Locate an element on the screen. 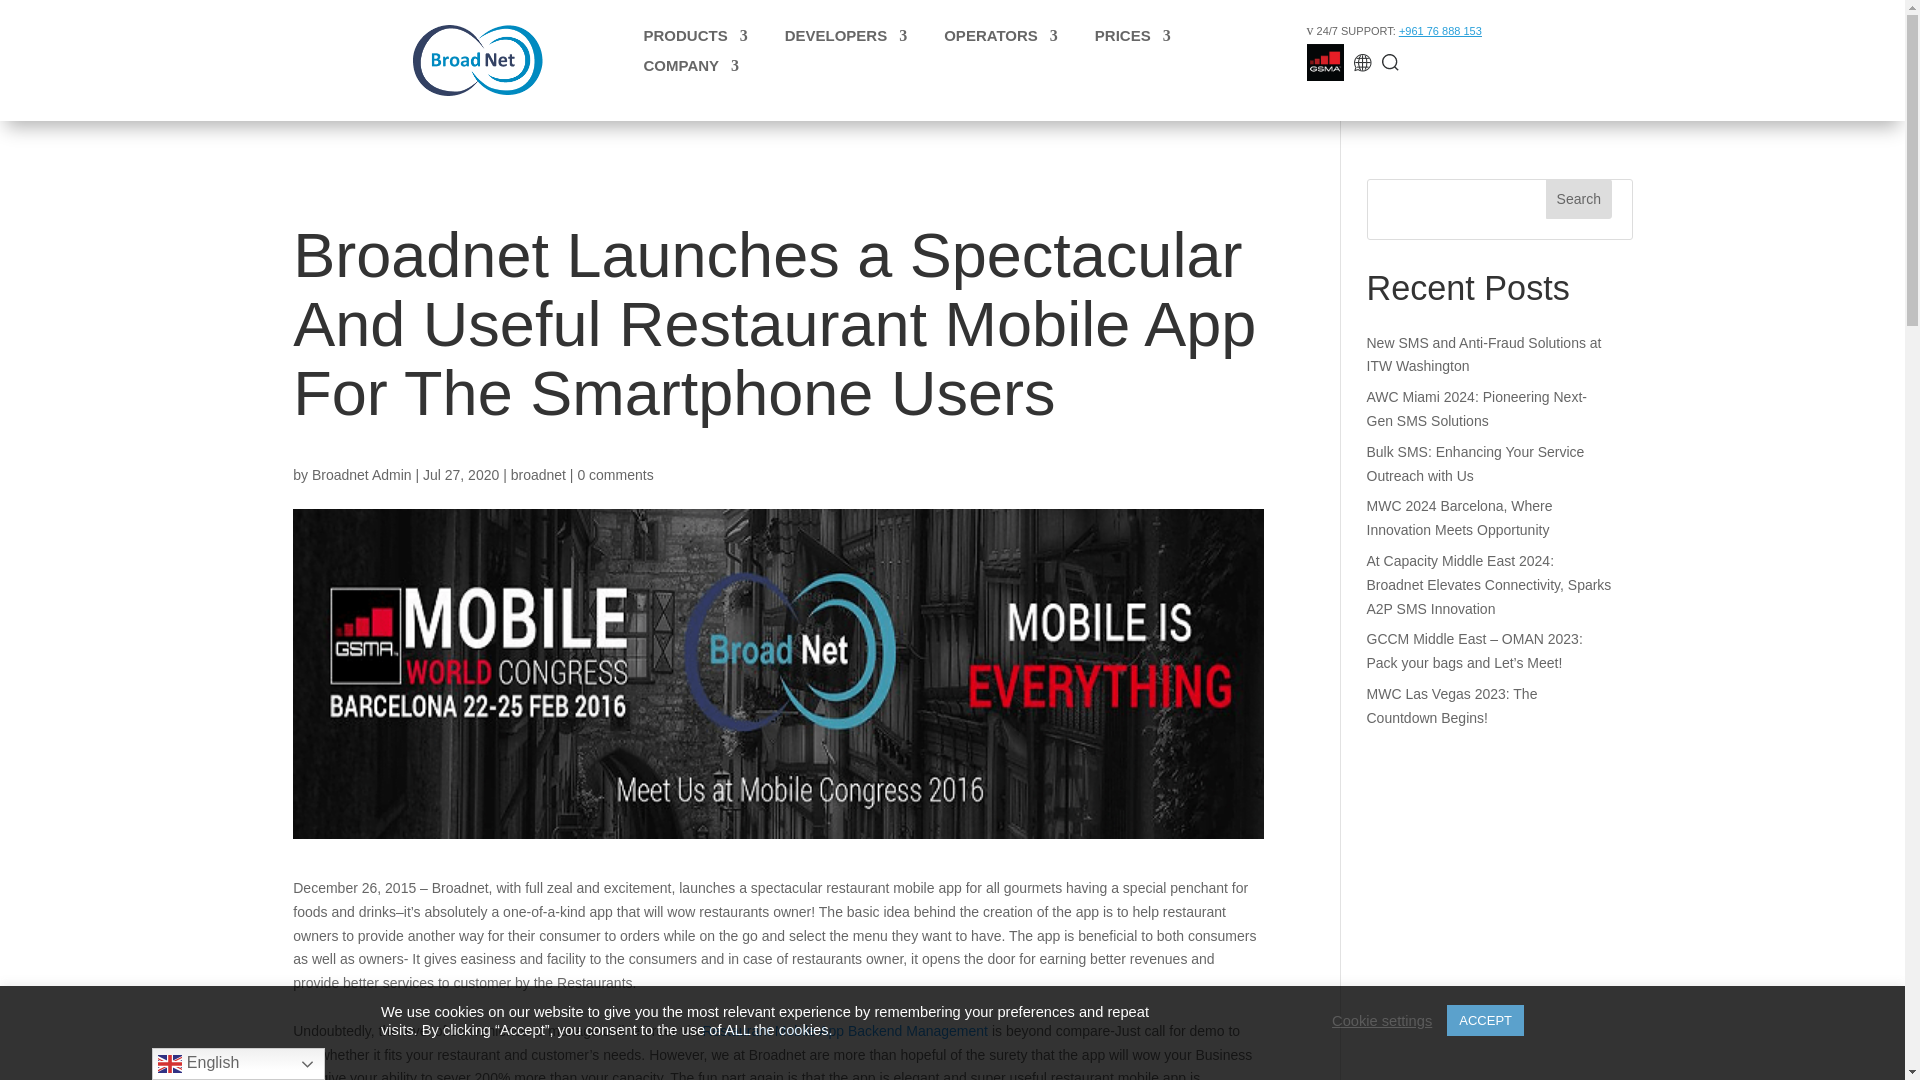 Image resolution: width=1920 pixels, height=1080 pixels. DEVELOPERS is located at coordinates (838, 40).